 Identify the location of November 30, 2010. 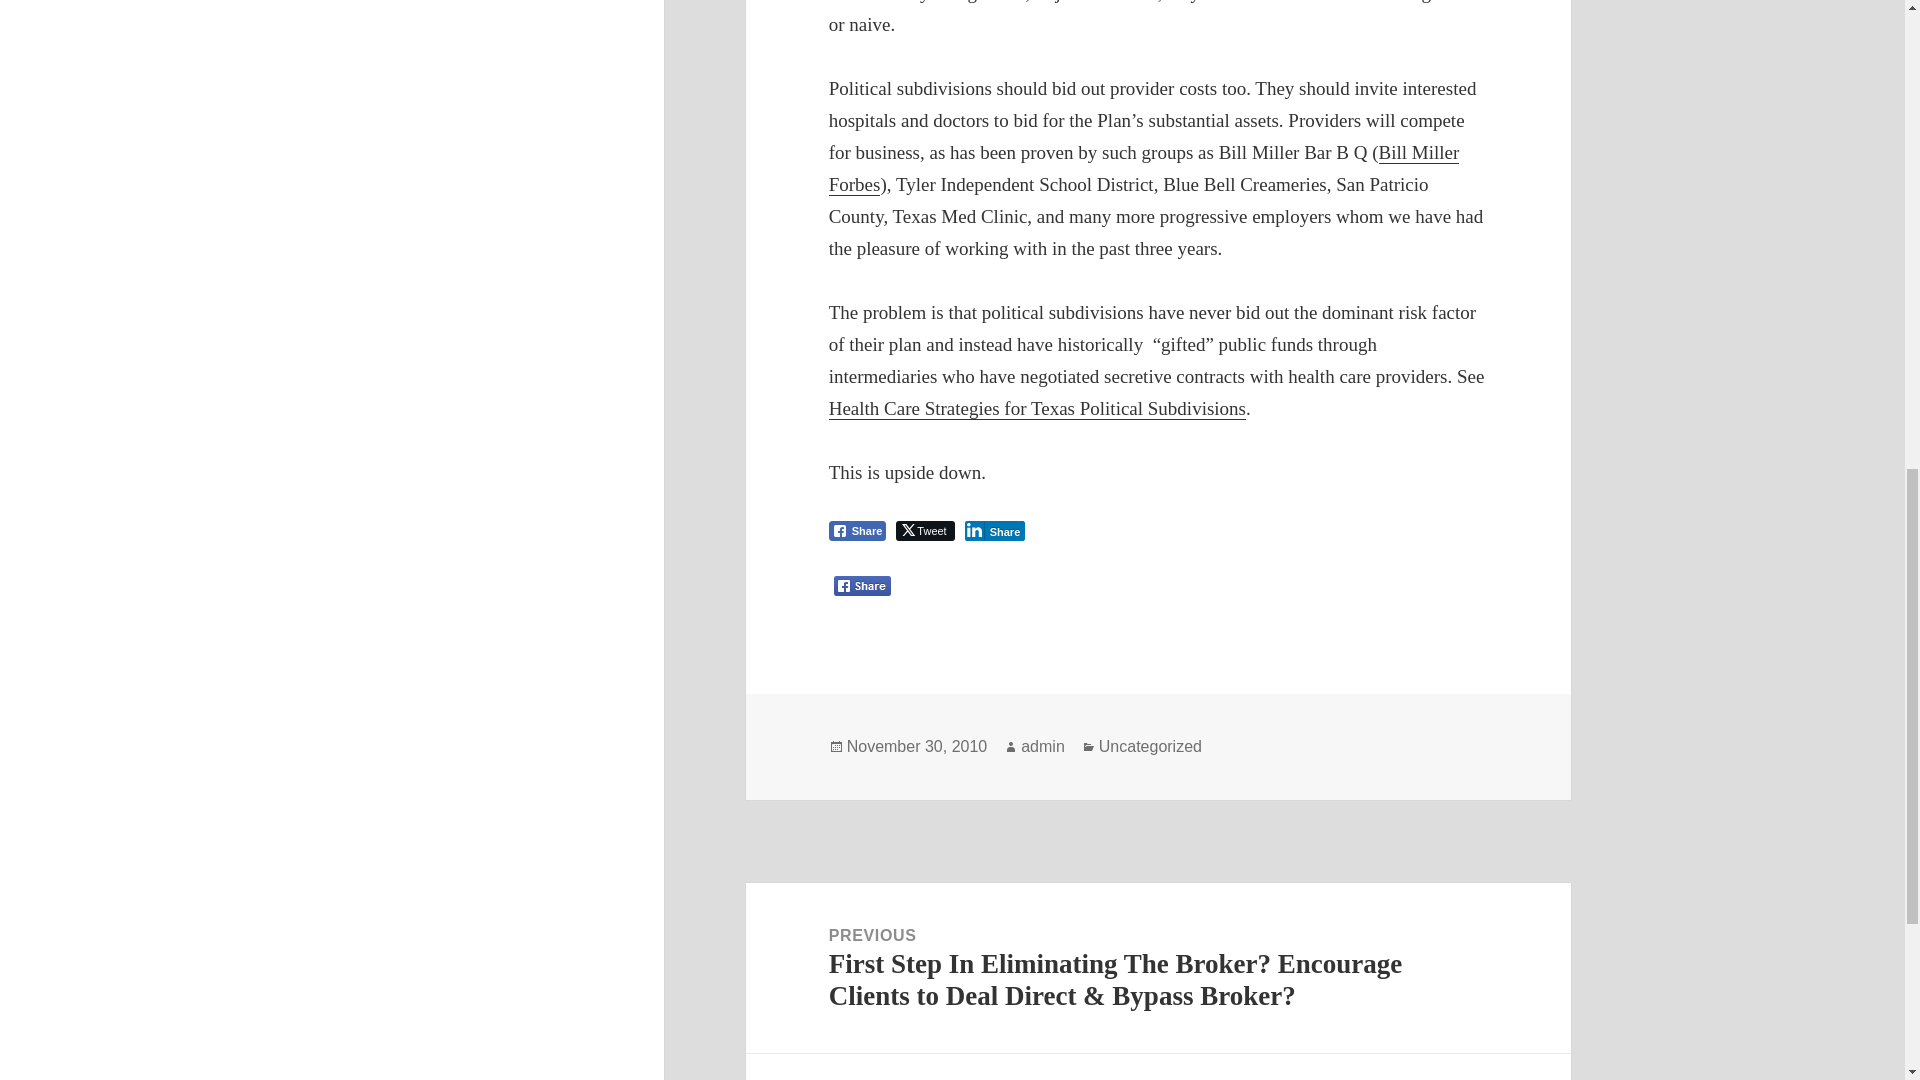
(917, 746).